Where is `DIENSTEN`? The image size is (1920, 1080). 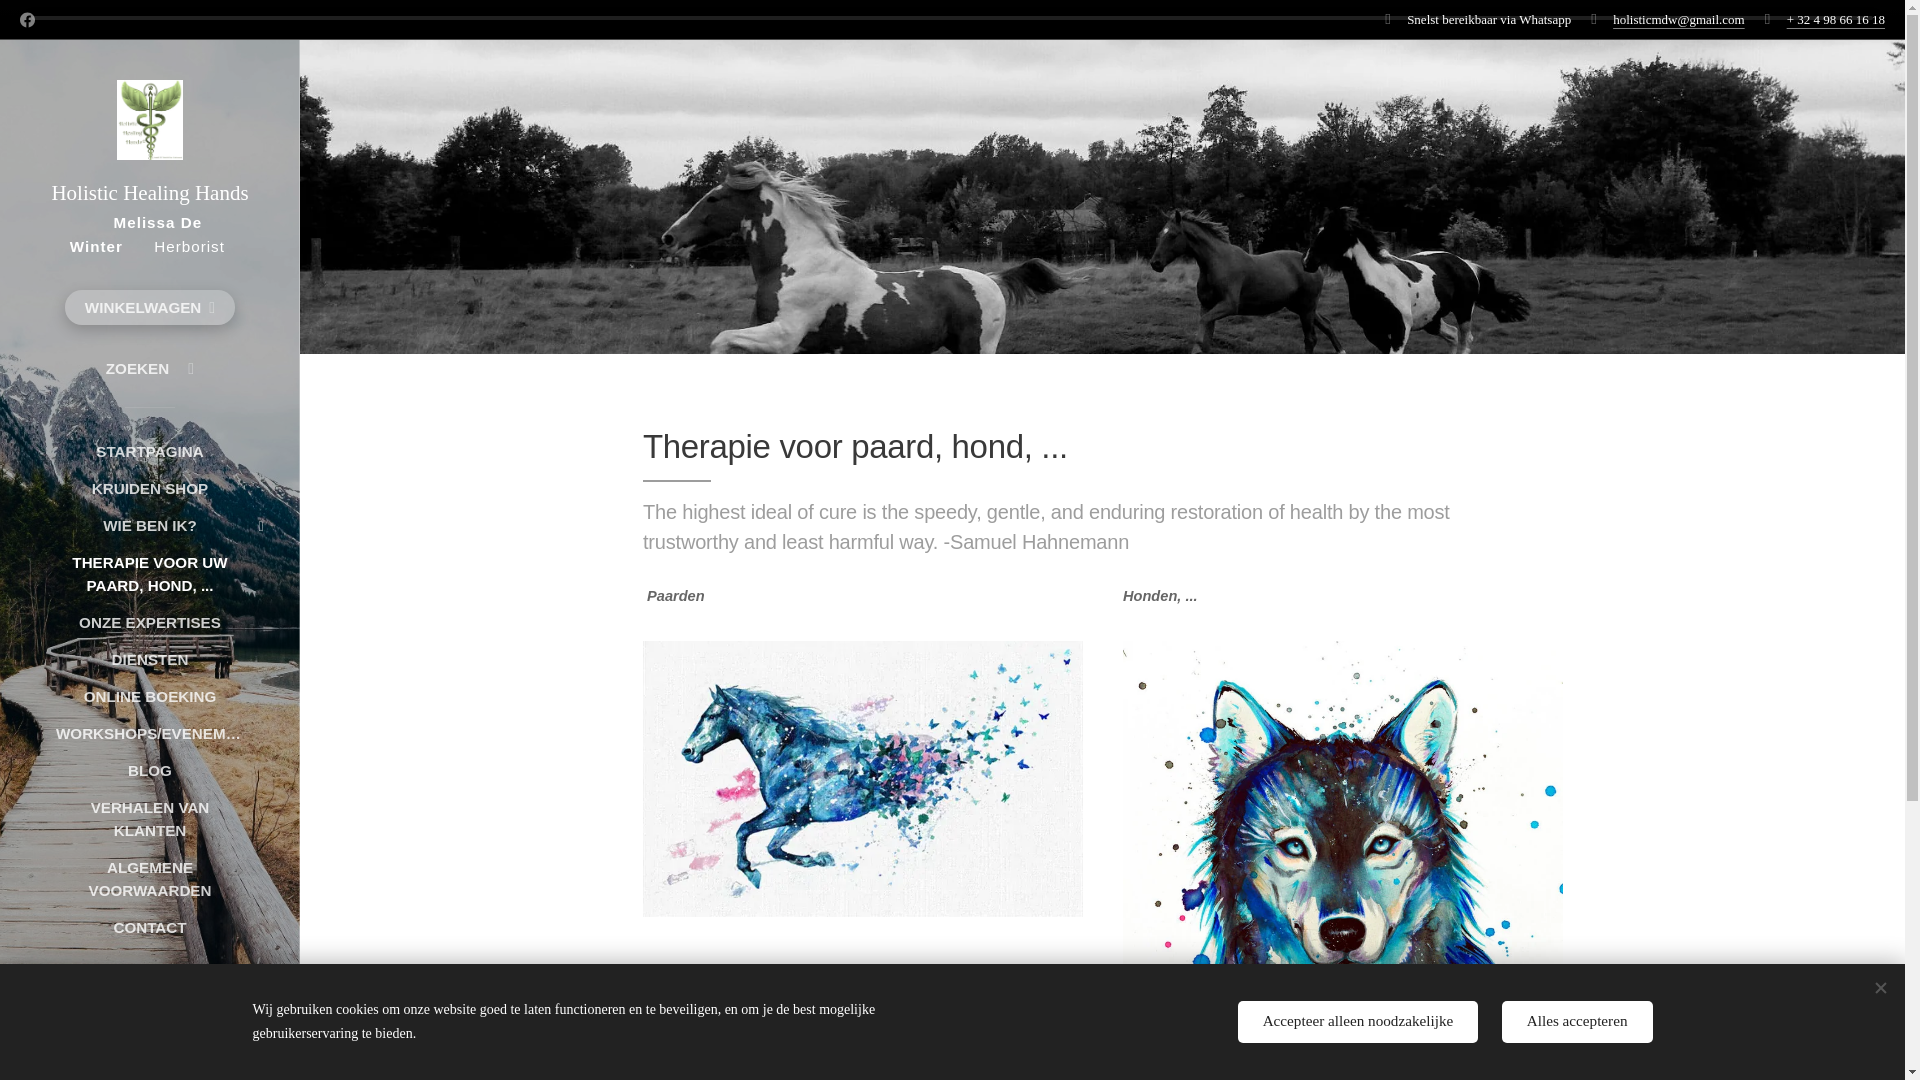
DIENSTEN is located at coordinates (149, 659).